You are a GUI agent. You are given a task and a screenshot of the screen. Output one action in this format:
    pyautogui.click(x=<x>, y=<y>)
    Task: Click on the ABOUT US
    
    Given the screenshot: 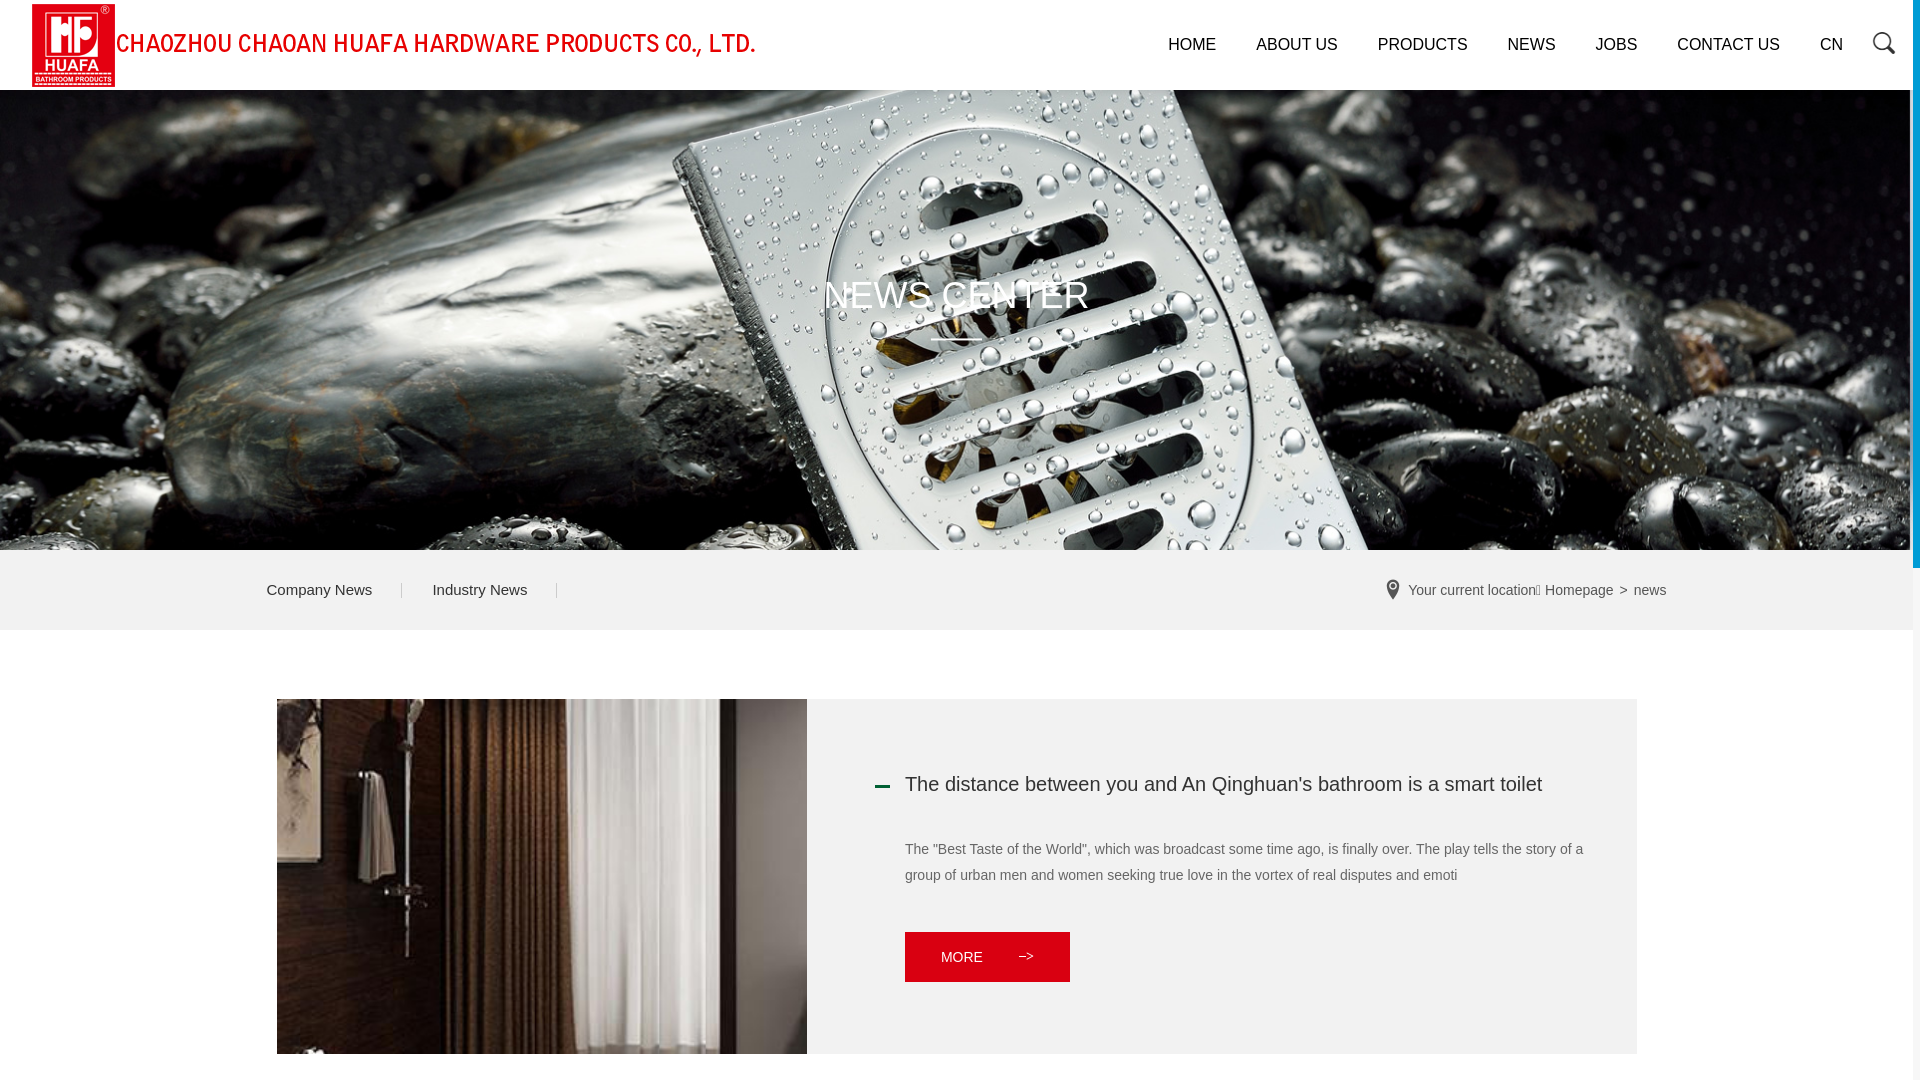 What is the action you would take?
    pyautogui.click(x=1297, y=45)
    